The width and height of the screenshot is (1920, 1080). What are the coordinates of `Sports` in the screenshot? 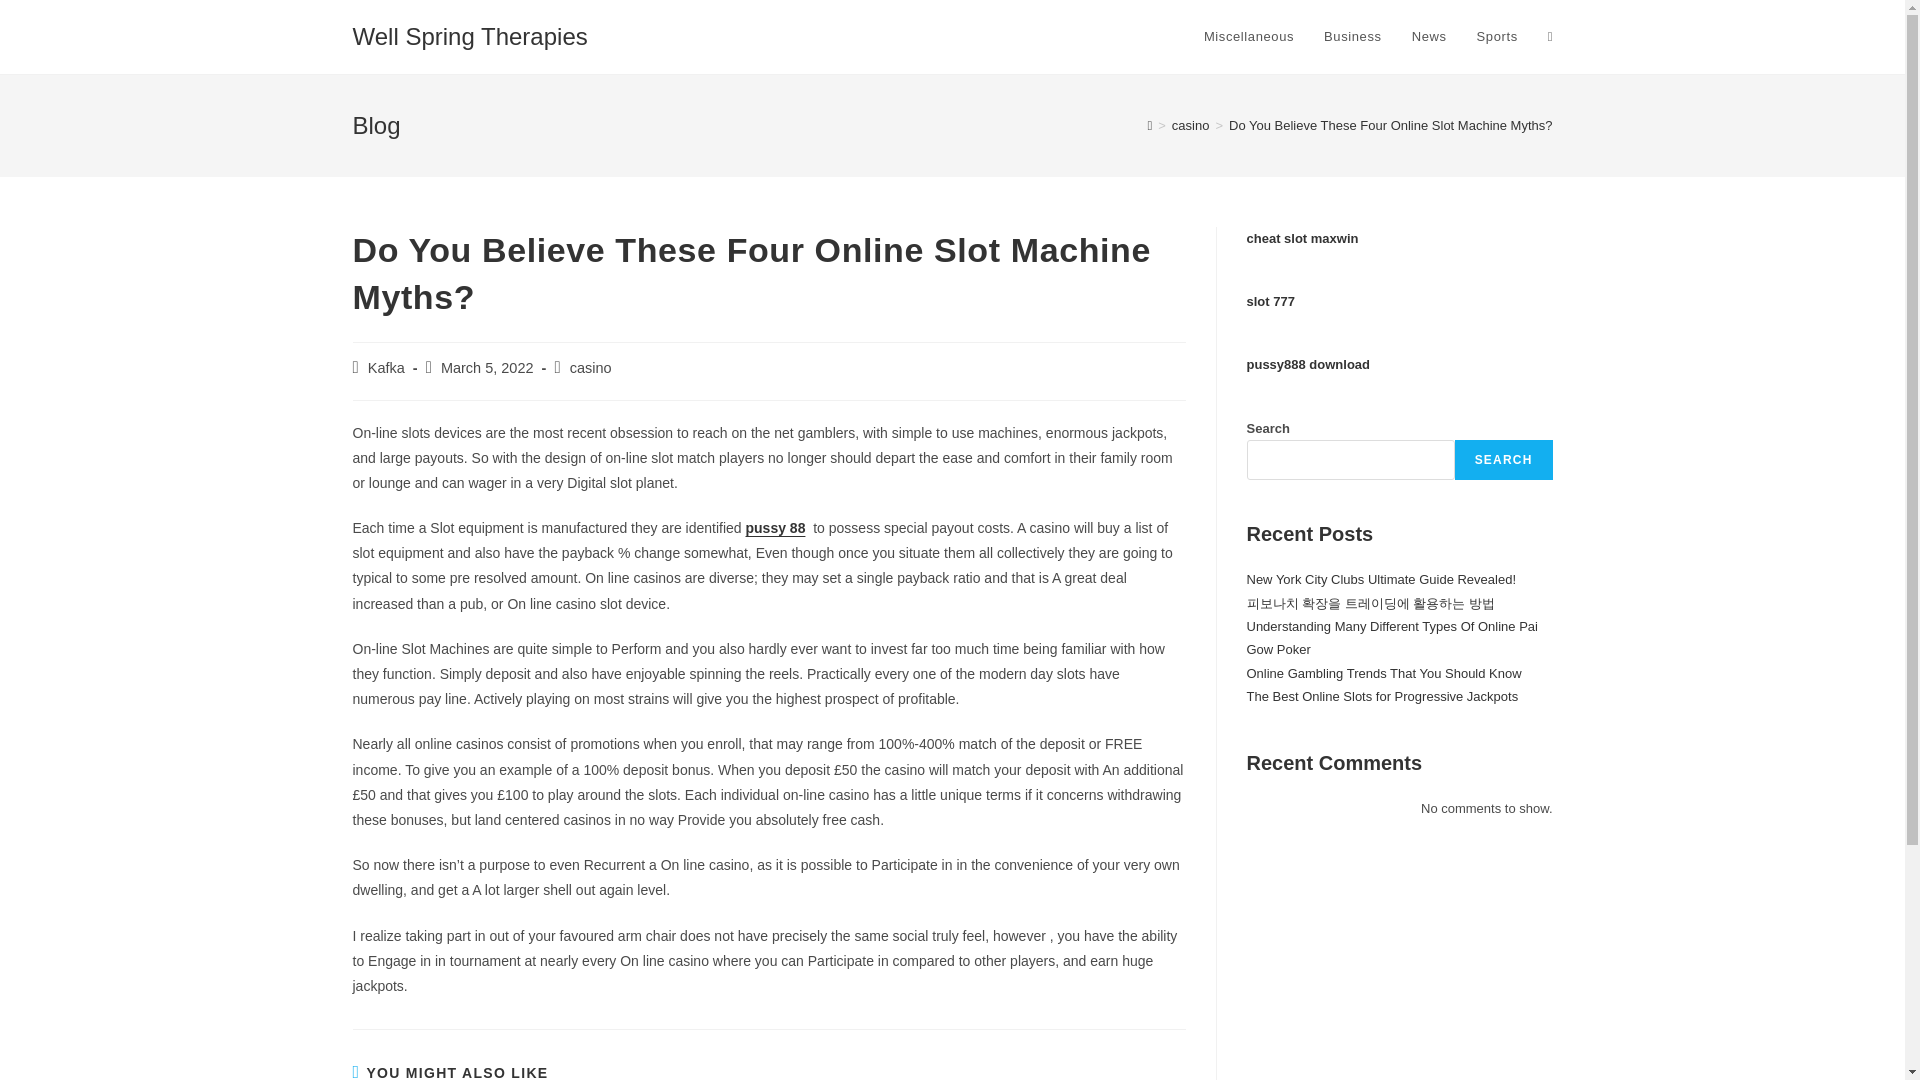 It's located at (1496, 37).